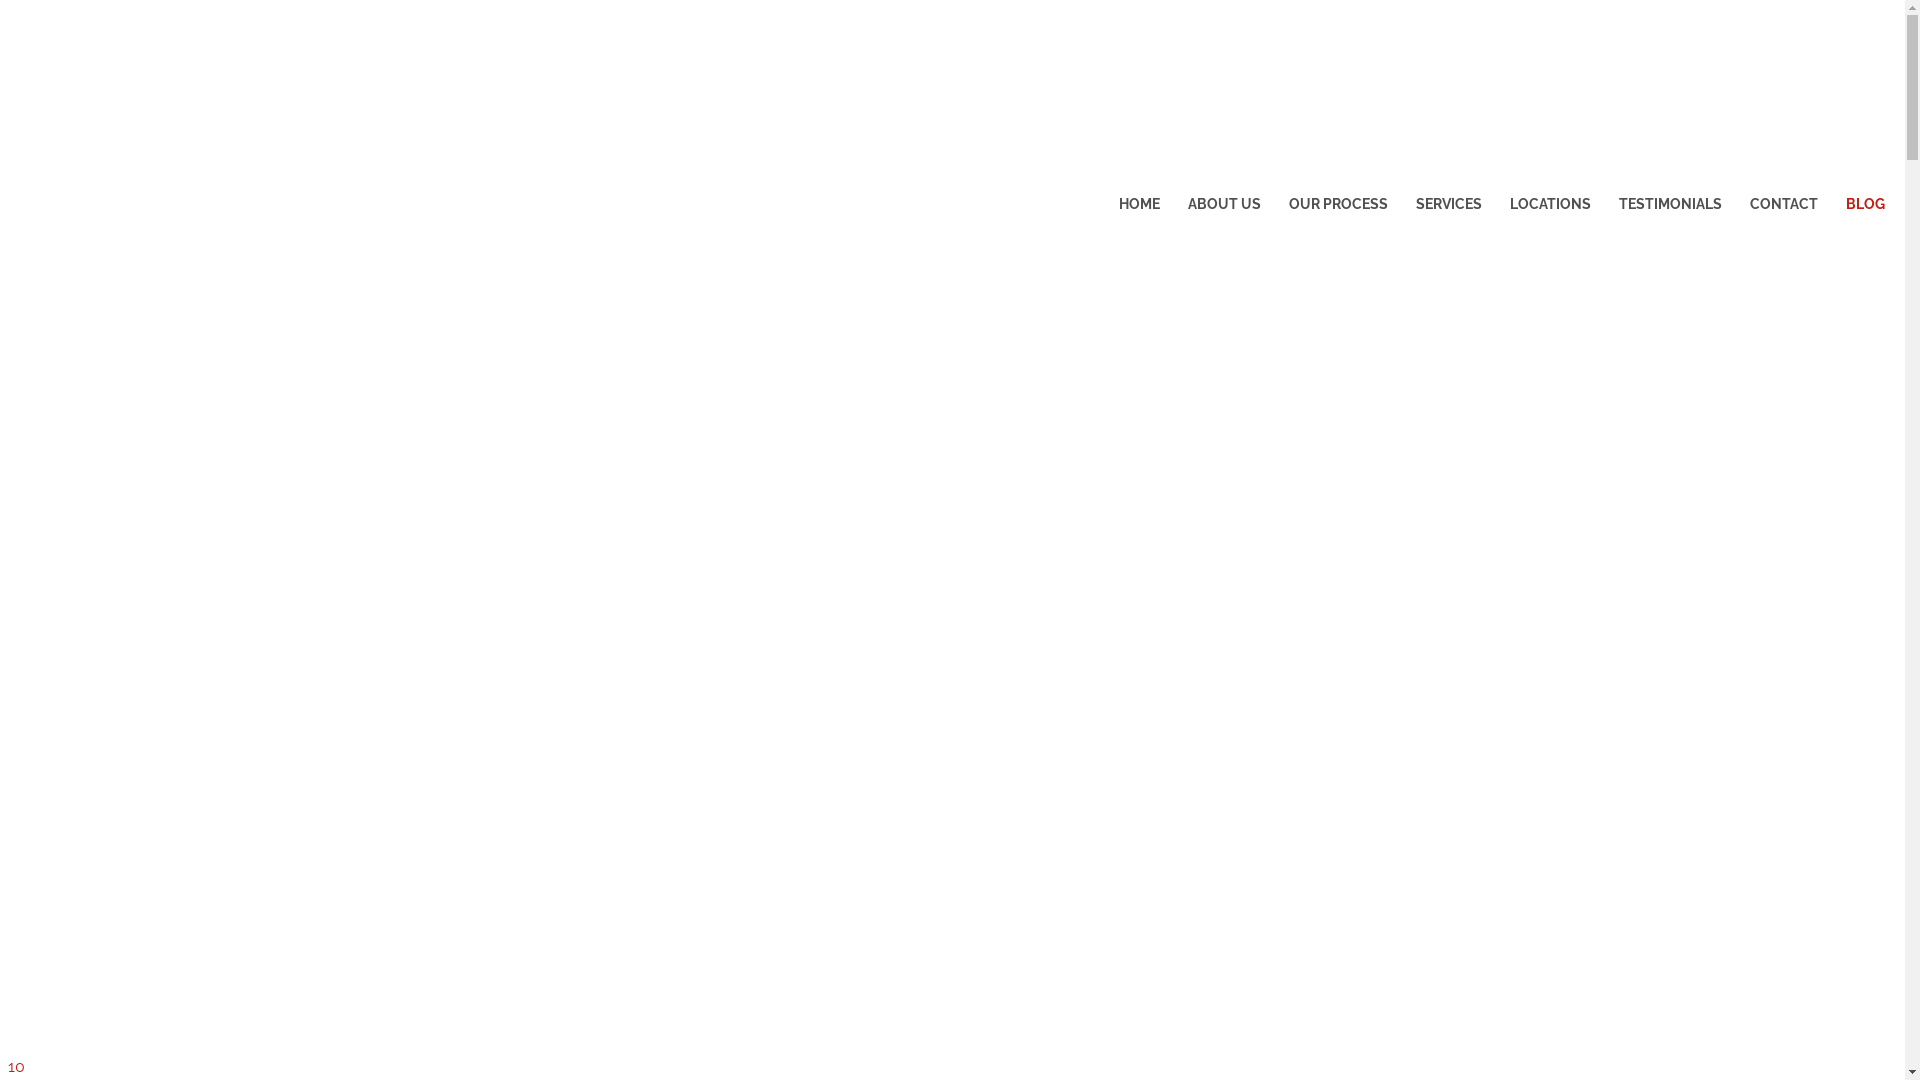 The width and height of the screenshot is (1920, 1080). Describe the element at coordinates (1449, 204) in the screenshot. I see `SERVICES` at that location.